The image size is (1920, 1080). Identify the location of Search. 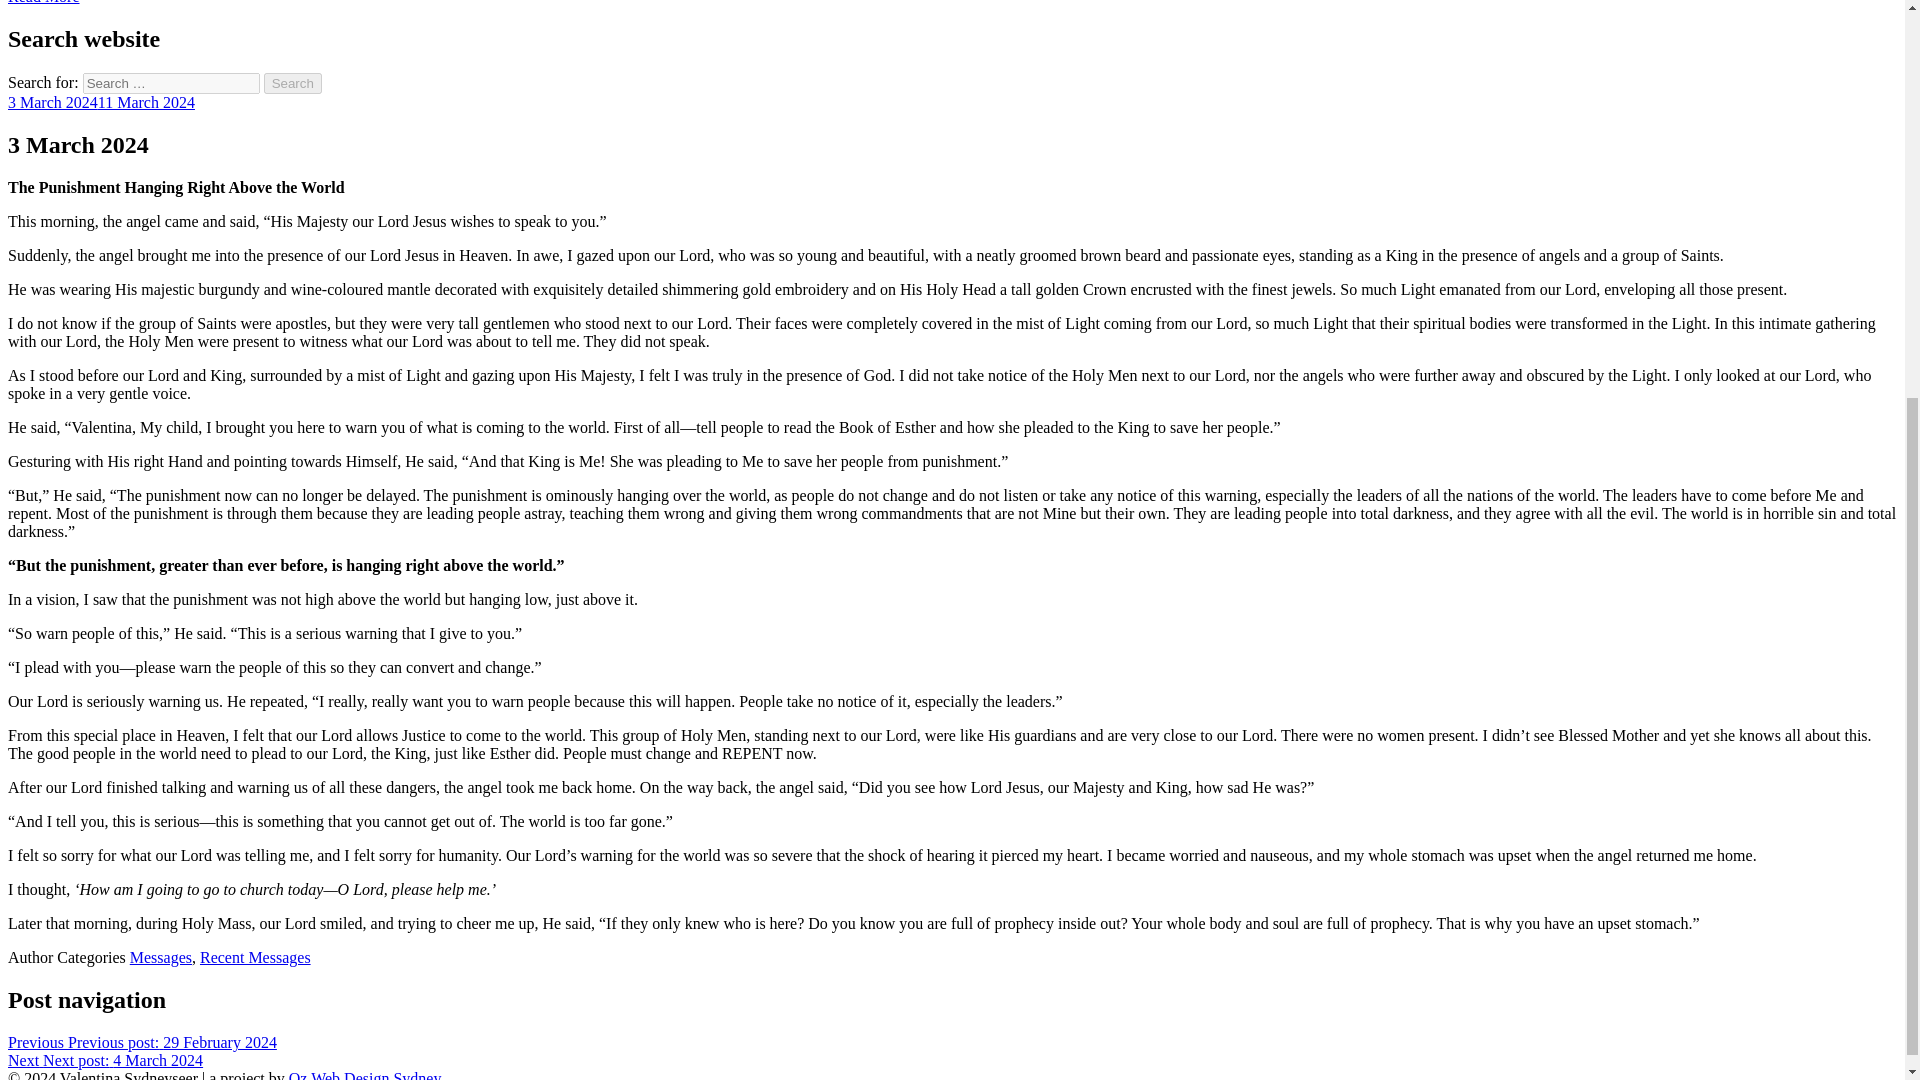
(293, 83).